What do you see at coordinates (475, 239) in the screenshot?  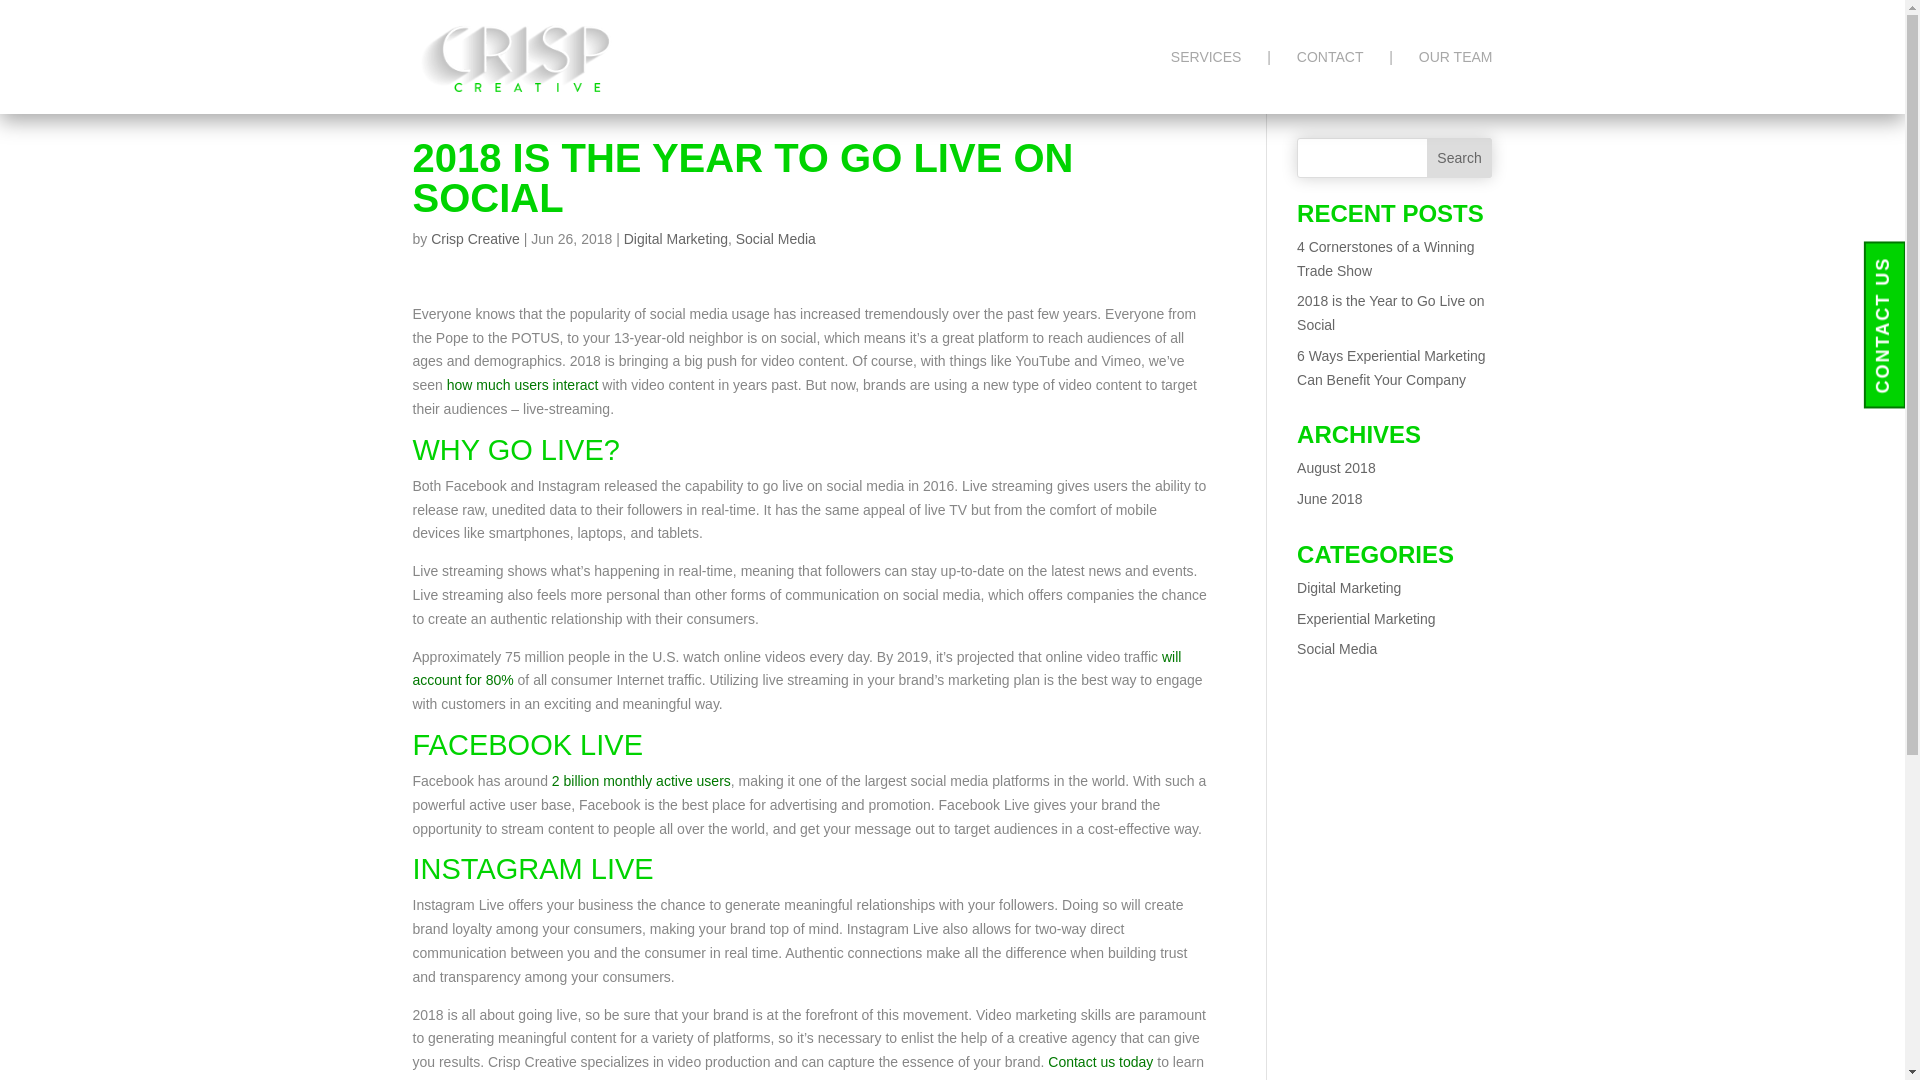 I see `Crisp Creative` at bounding box center [475, 239].